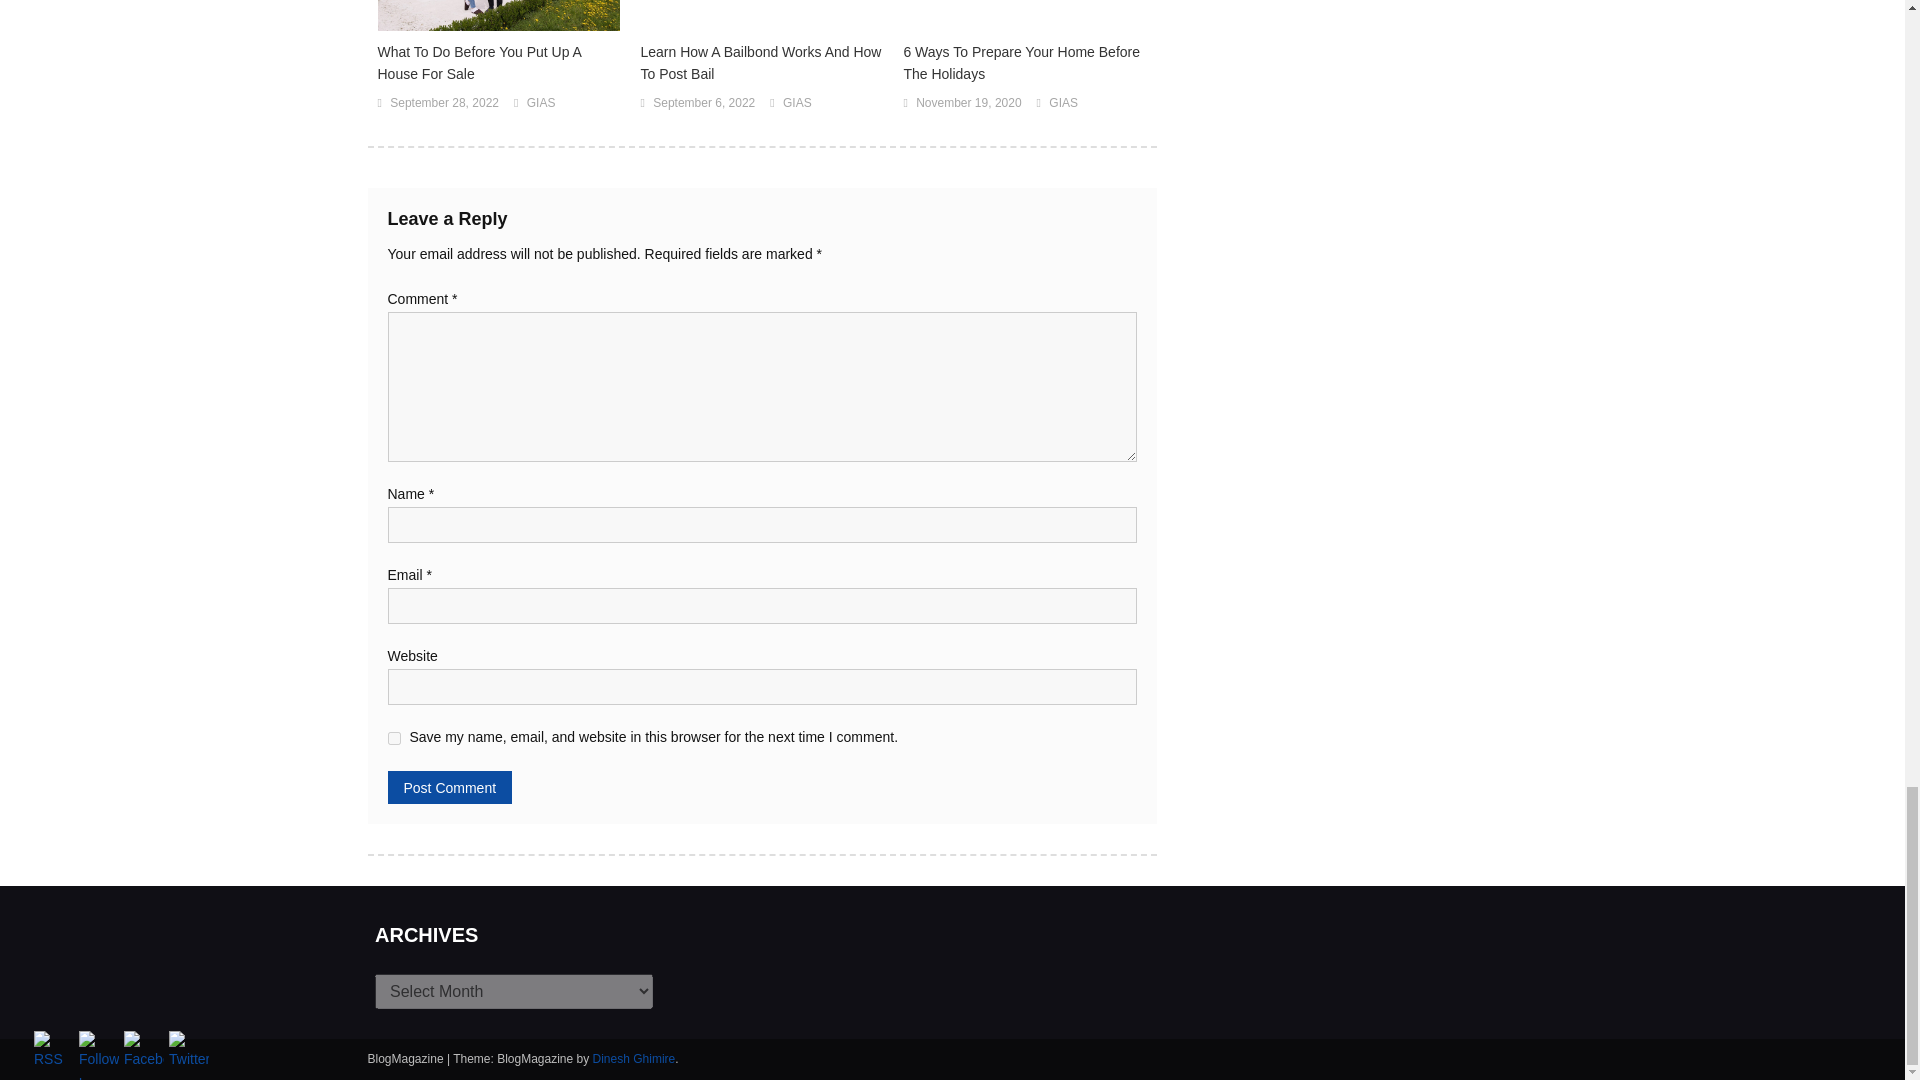  Describe the element at coordinates (968, 103) in the screenshot. I see `November 19, 2020` at that location.